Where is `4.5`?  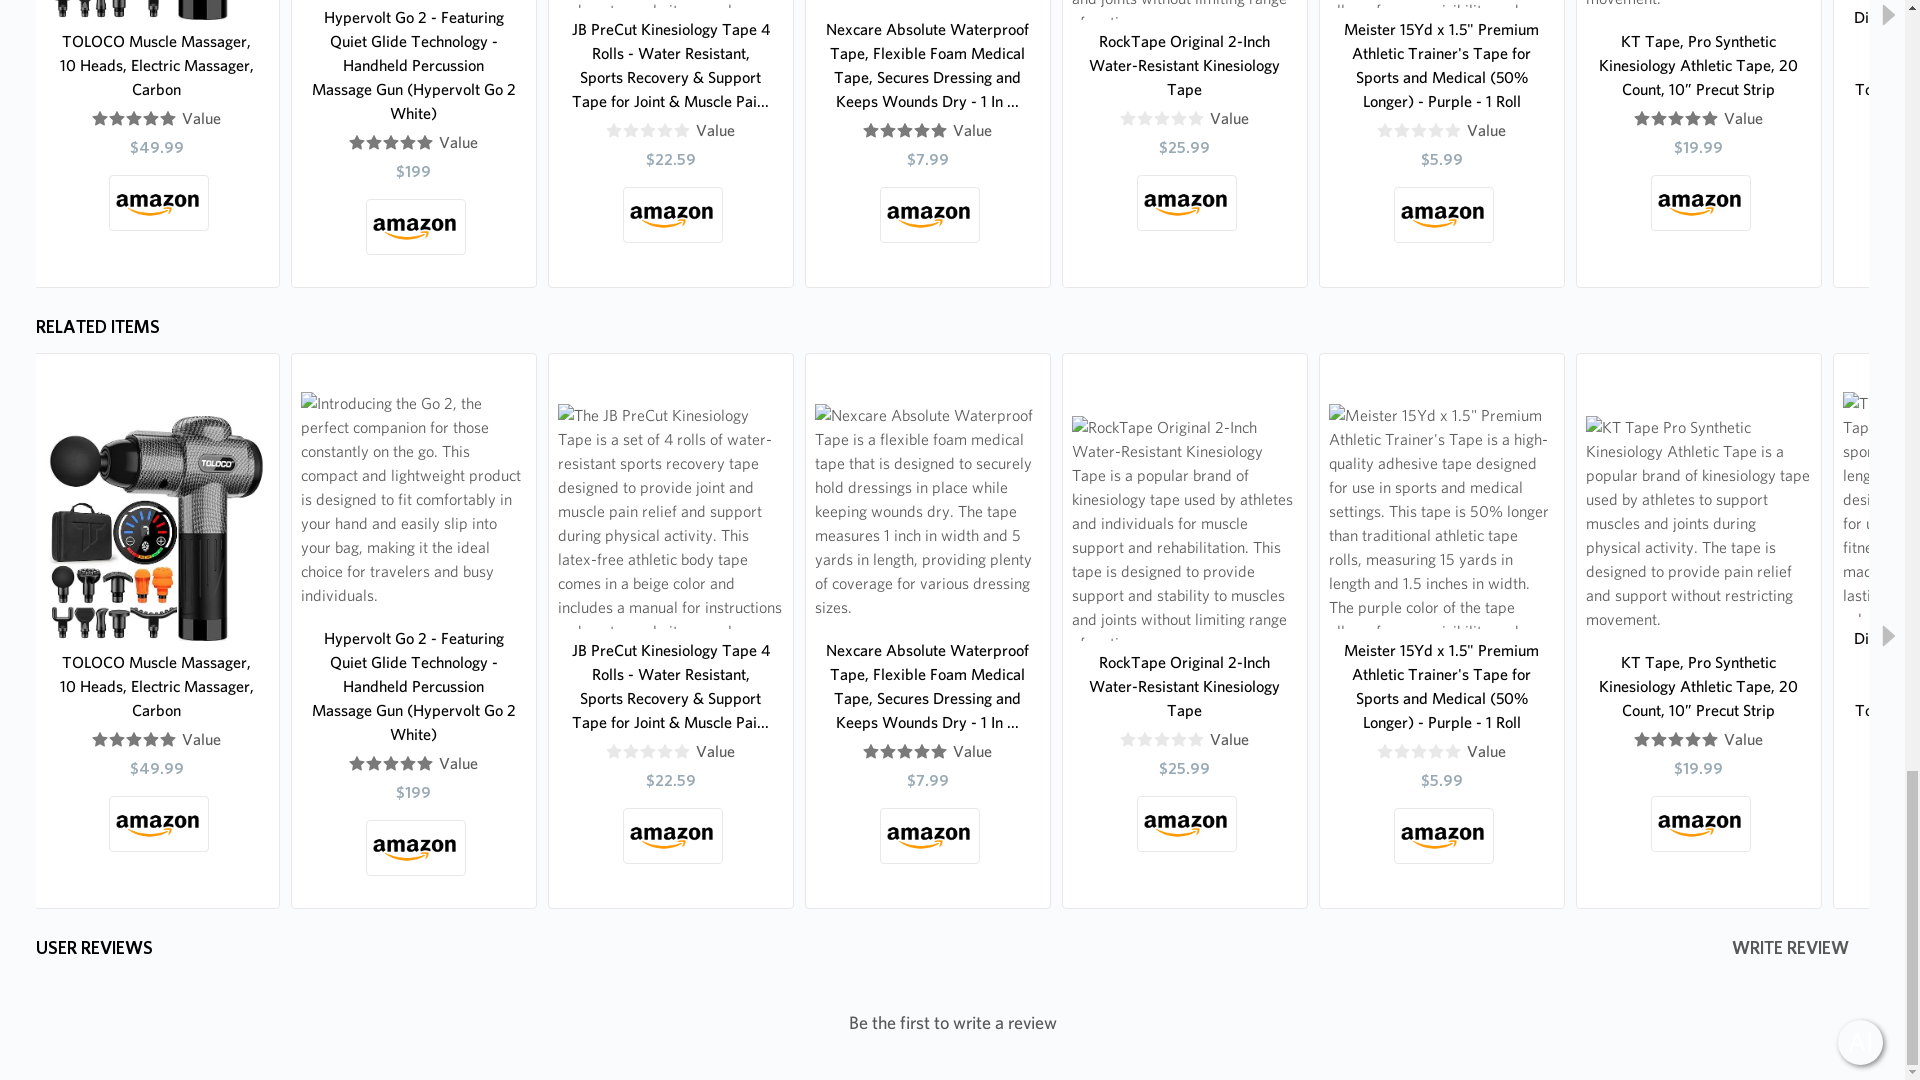
4.5 is located at coordinates (905, 131).